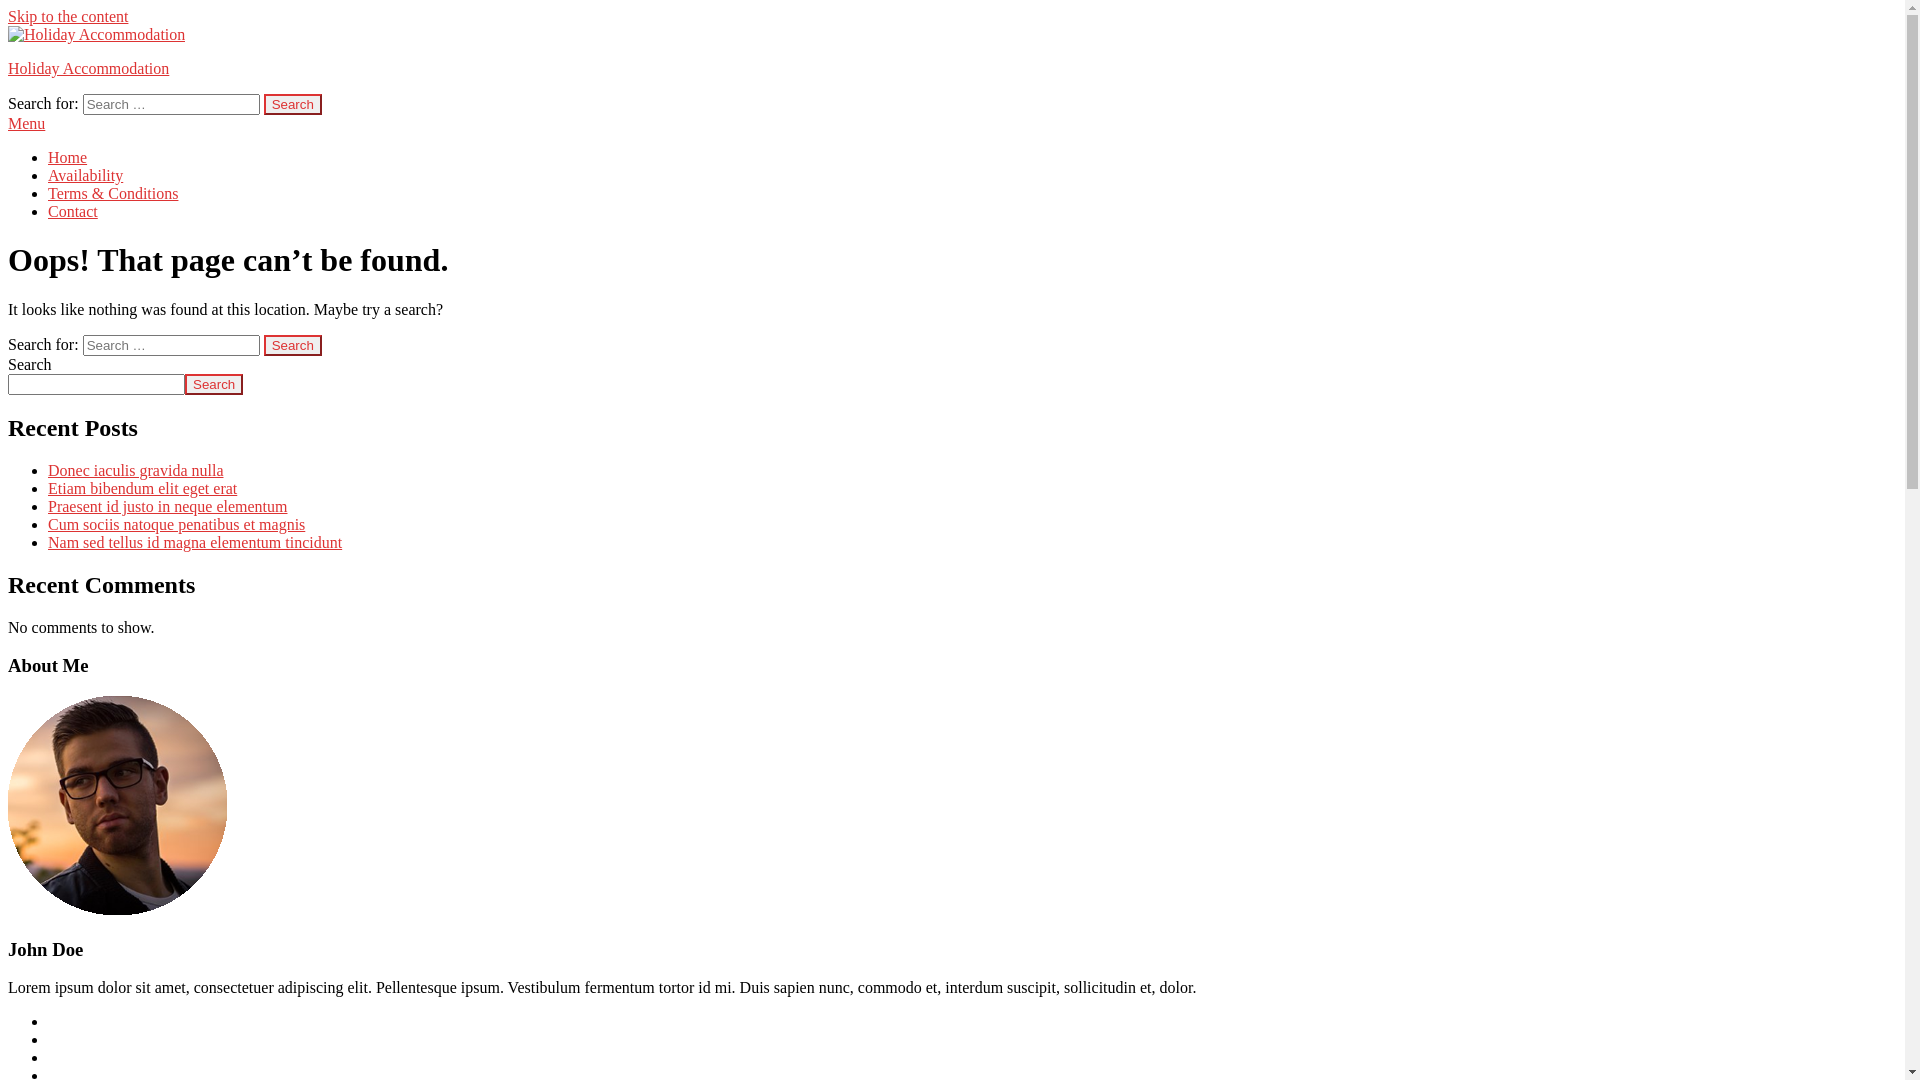 This screenshot has width=1920, height=1080. I want to click on Cum sociis natoque penatibus et magnis, so click(176, 524).